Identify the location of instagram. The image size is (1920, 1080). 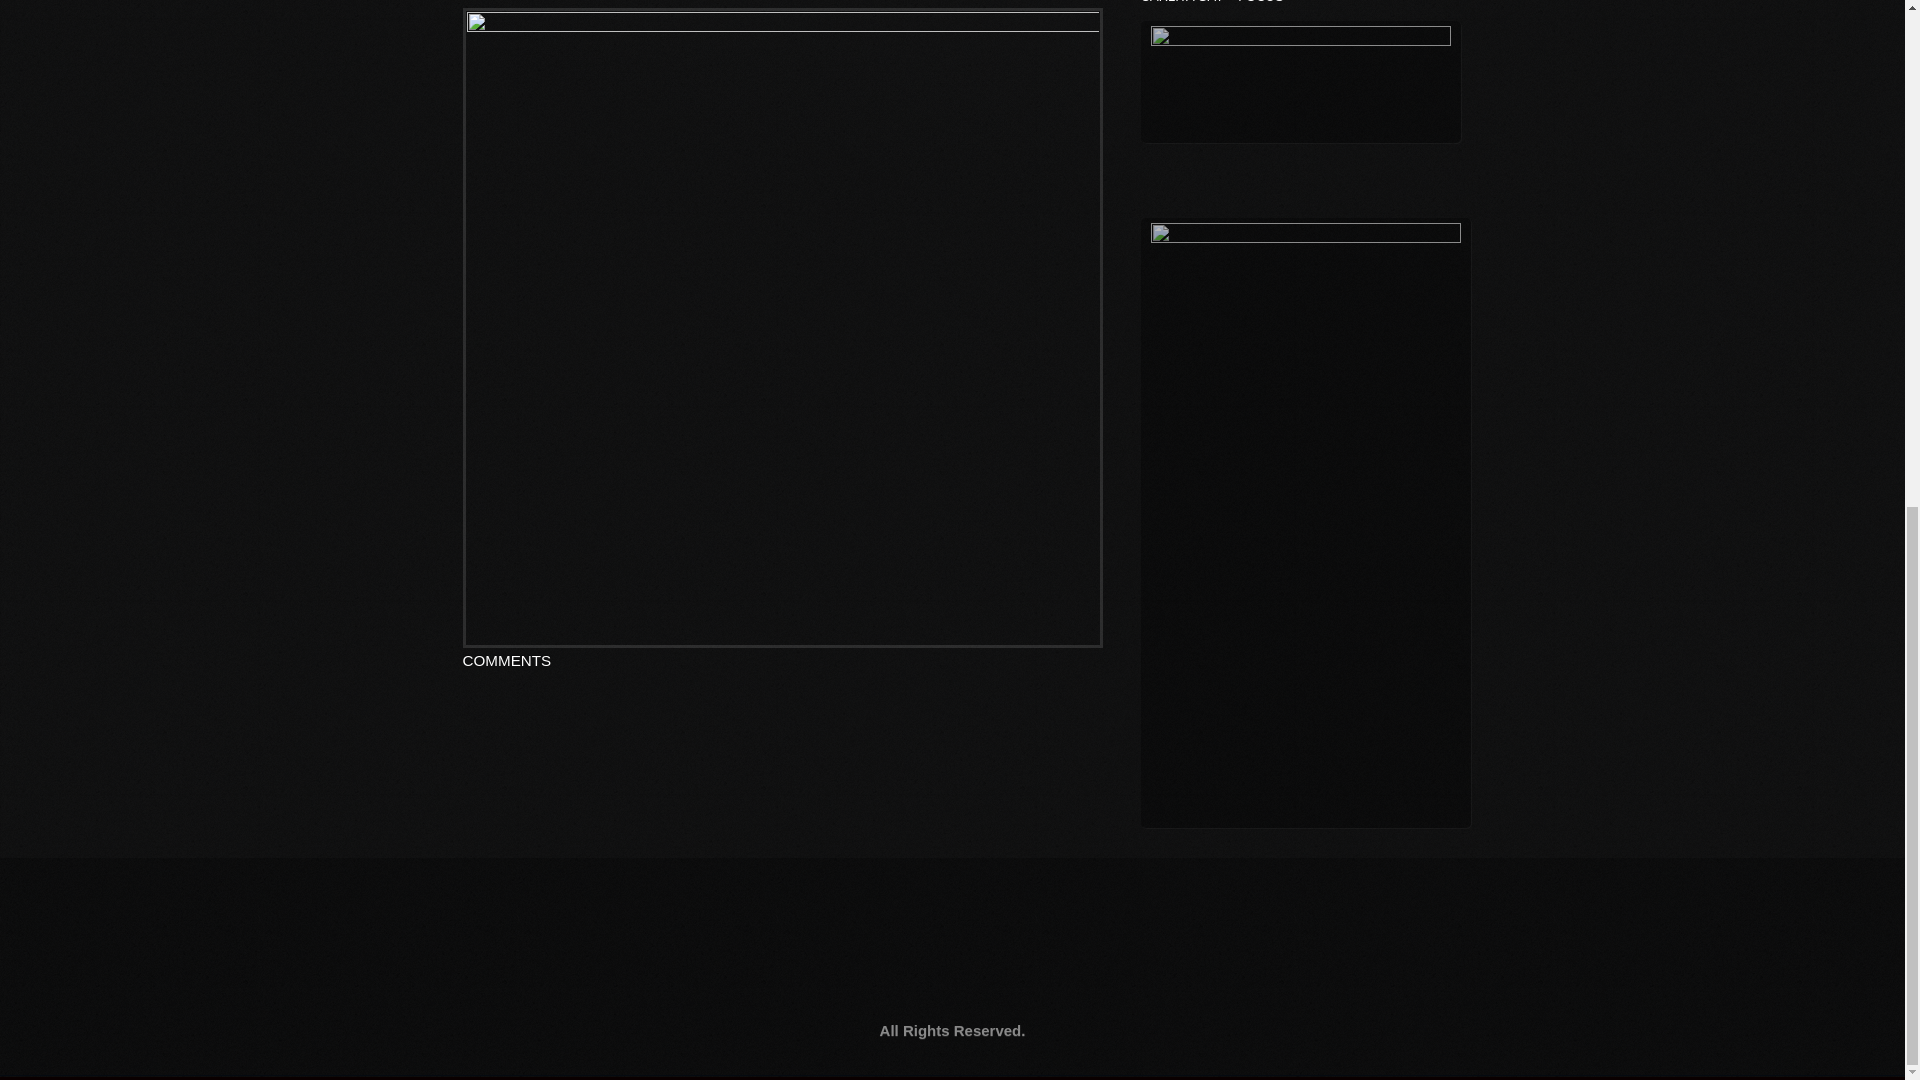
(938, 974).